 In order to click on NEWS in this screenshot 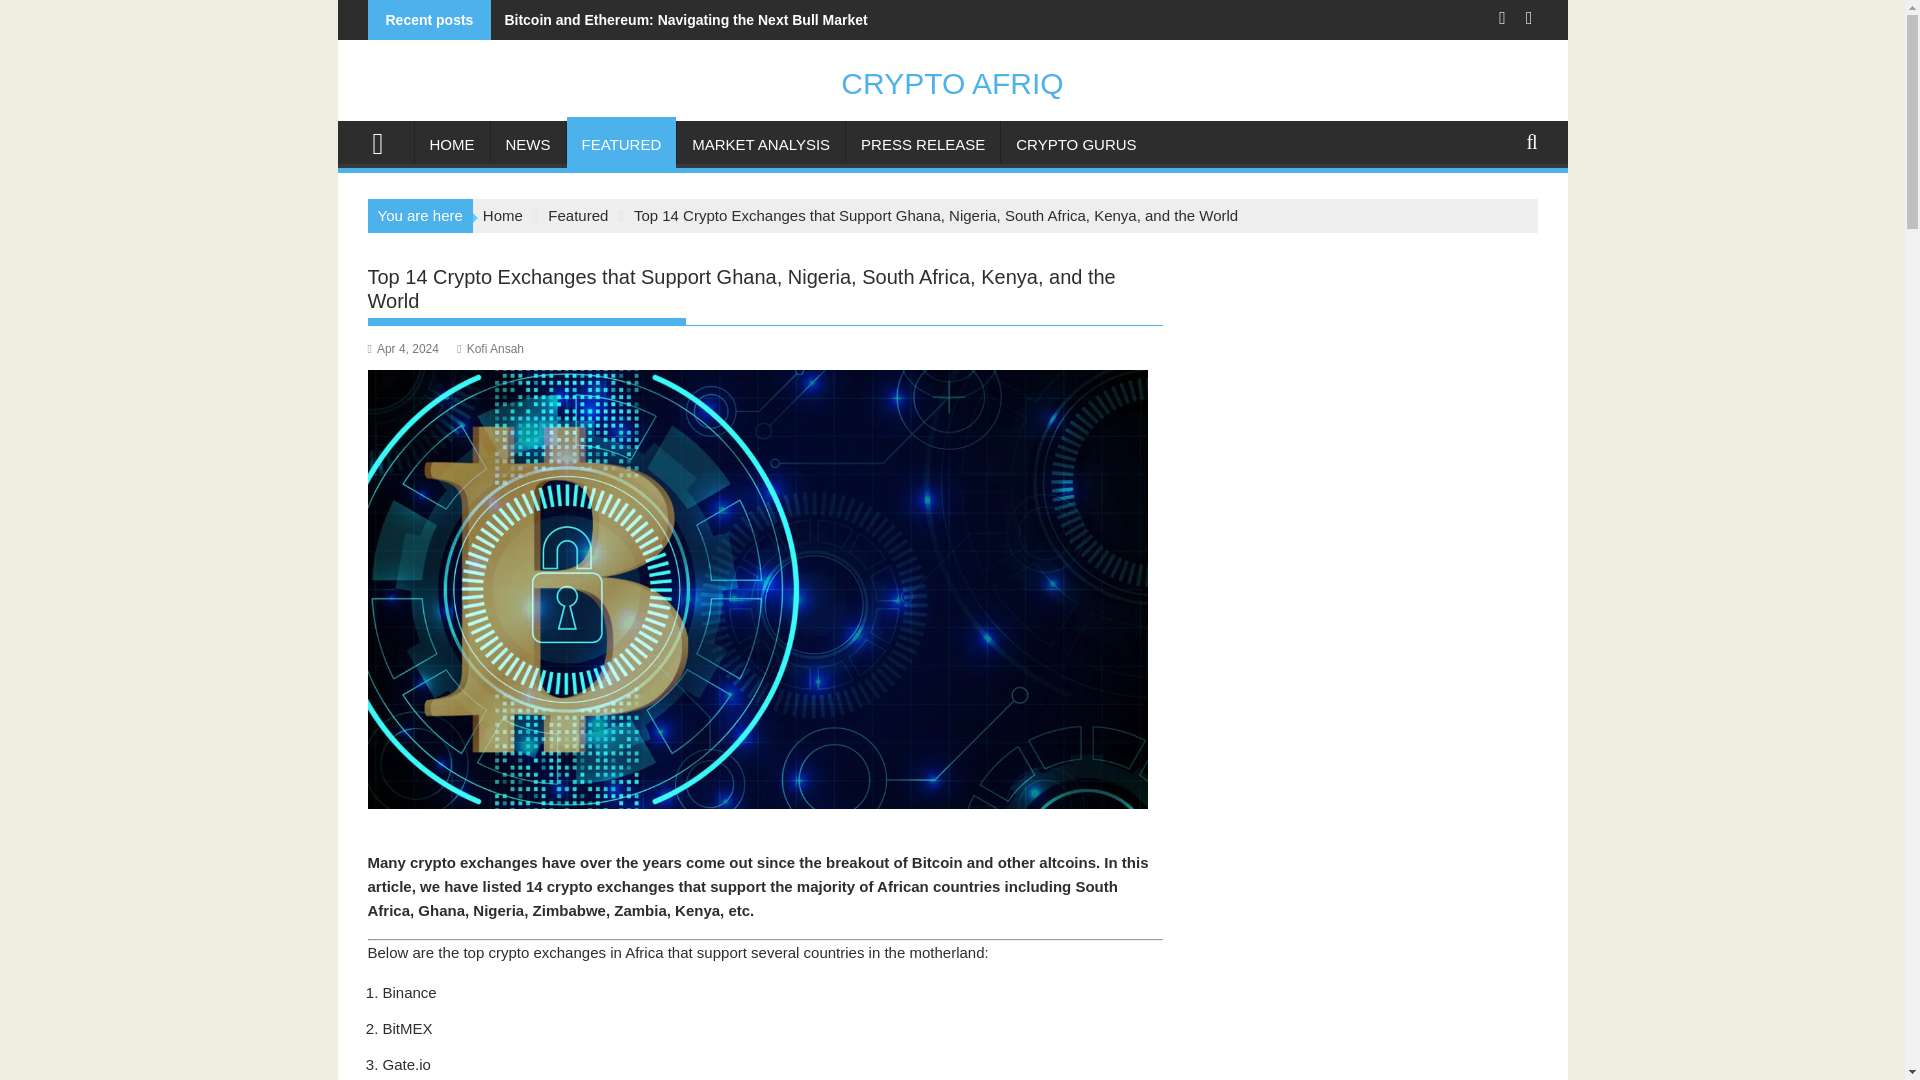, I will do `click(526, 144)`.